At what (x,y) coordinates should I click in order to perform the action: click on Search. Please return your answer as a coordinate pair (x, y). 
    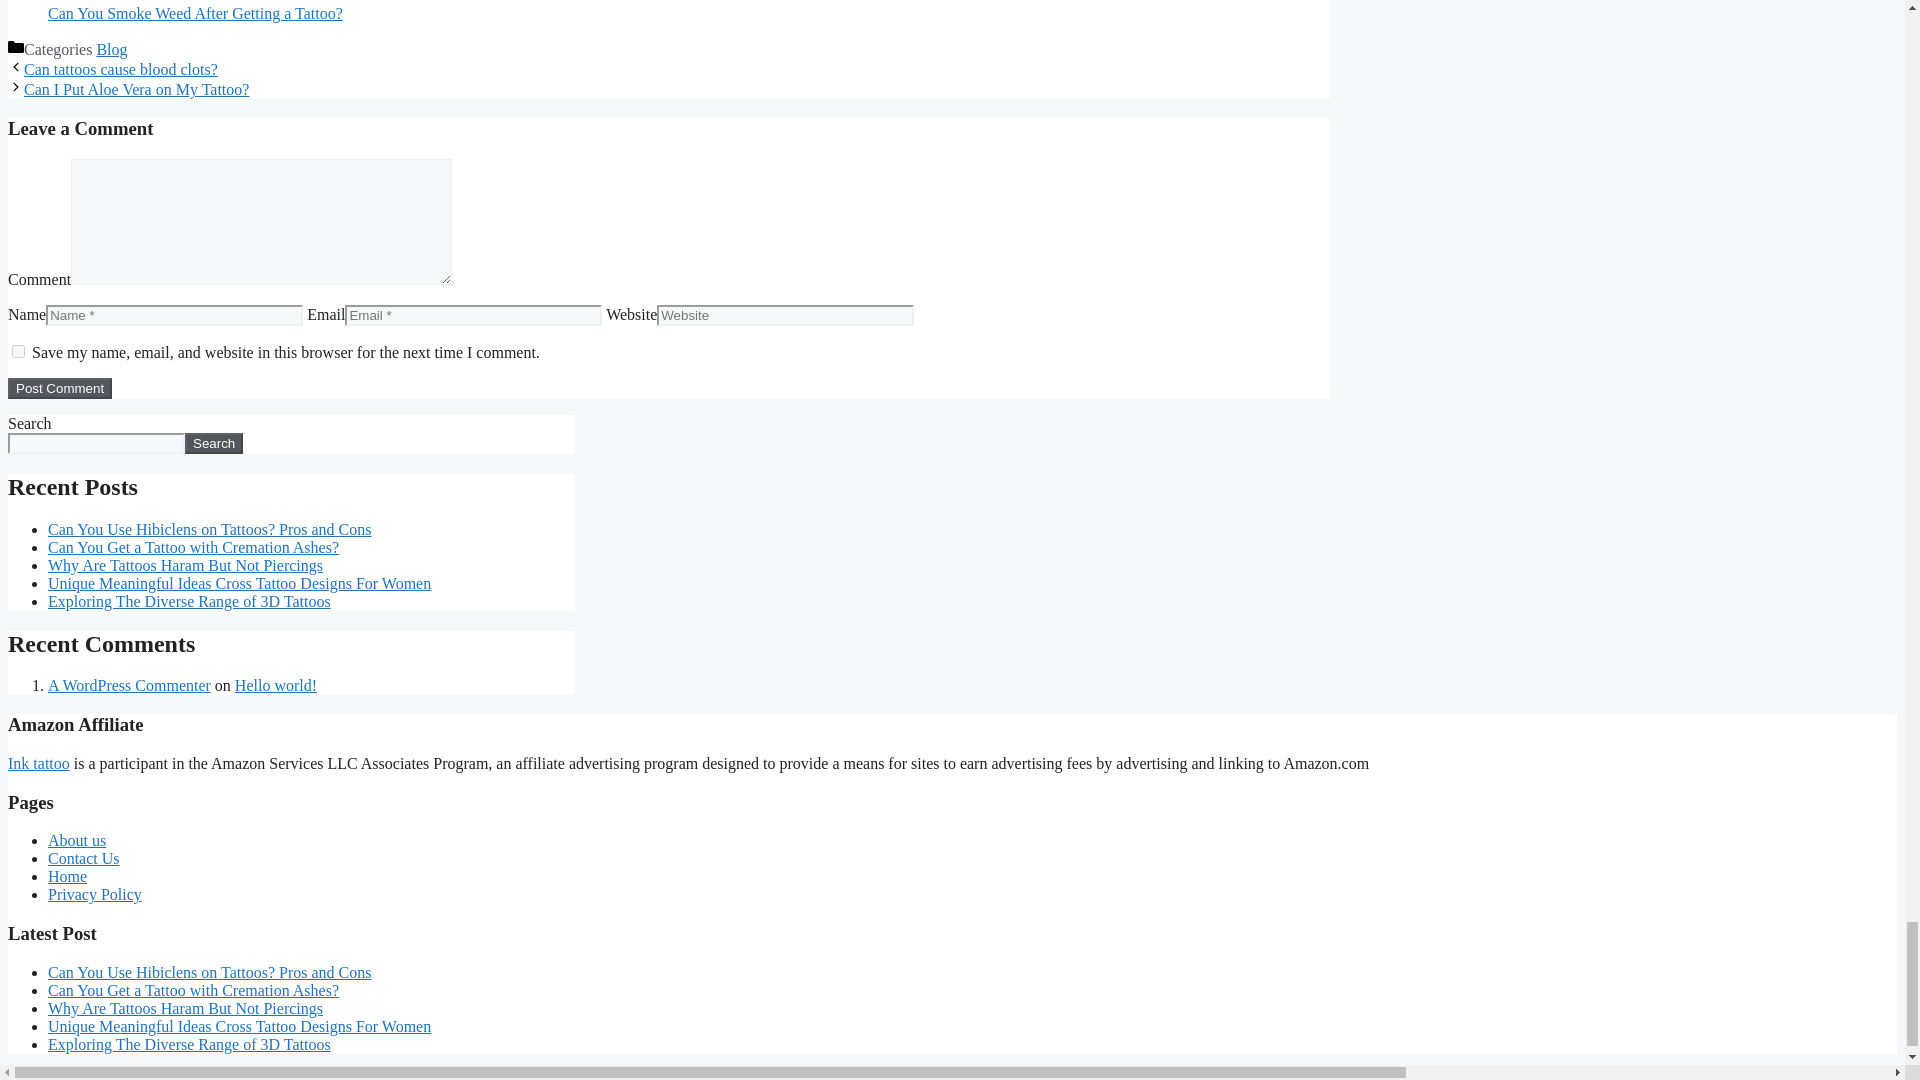
    Looking at the image, I should click on (214, 443).